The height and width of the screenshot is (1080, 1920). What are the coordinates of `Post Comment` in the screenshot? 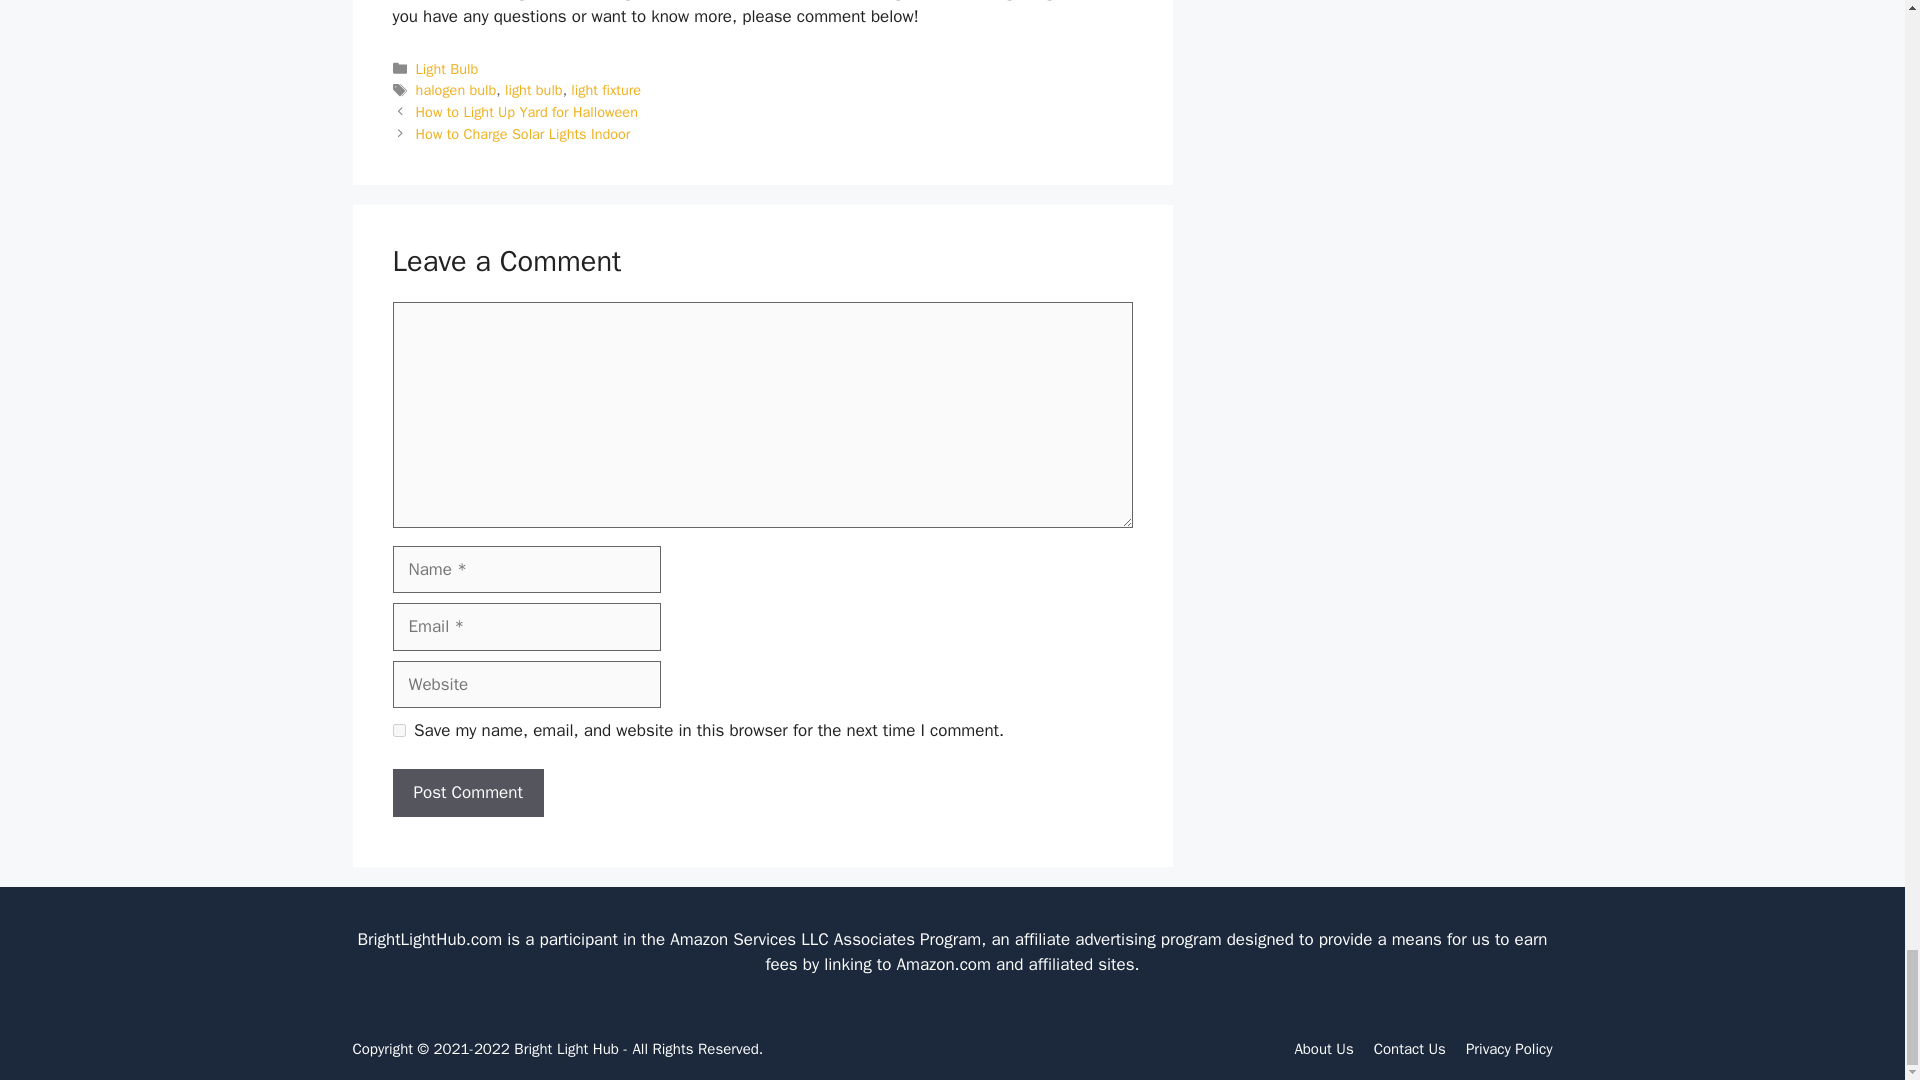 It's located at (467, 792).